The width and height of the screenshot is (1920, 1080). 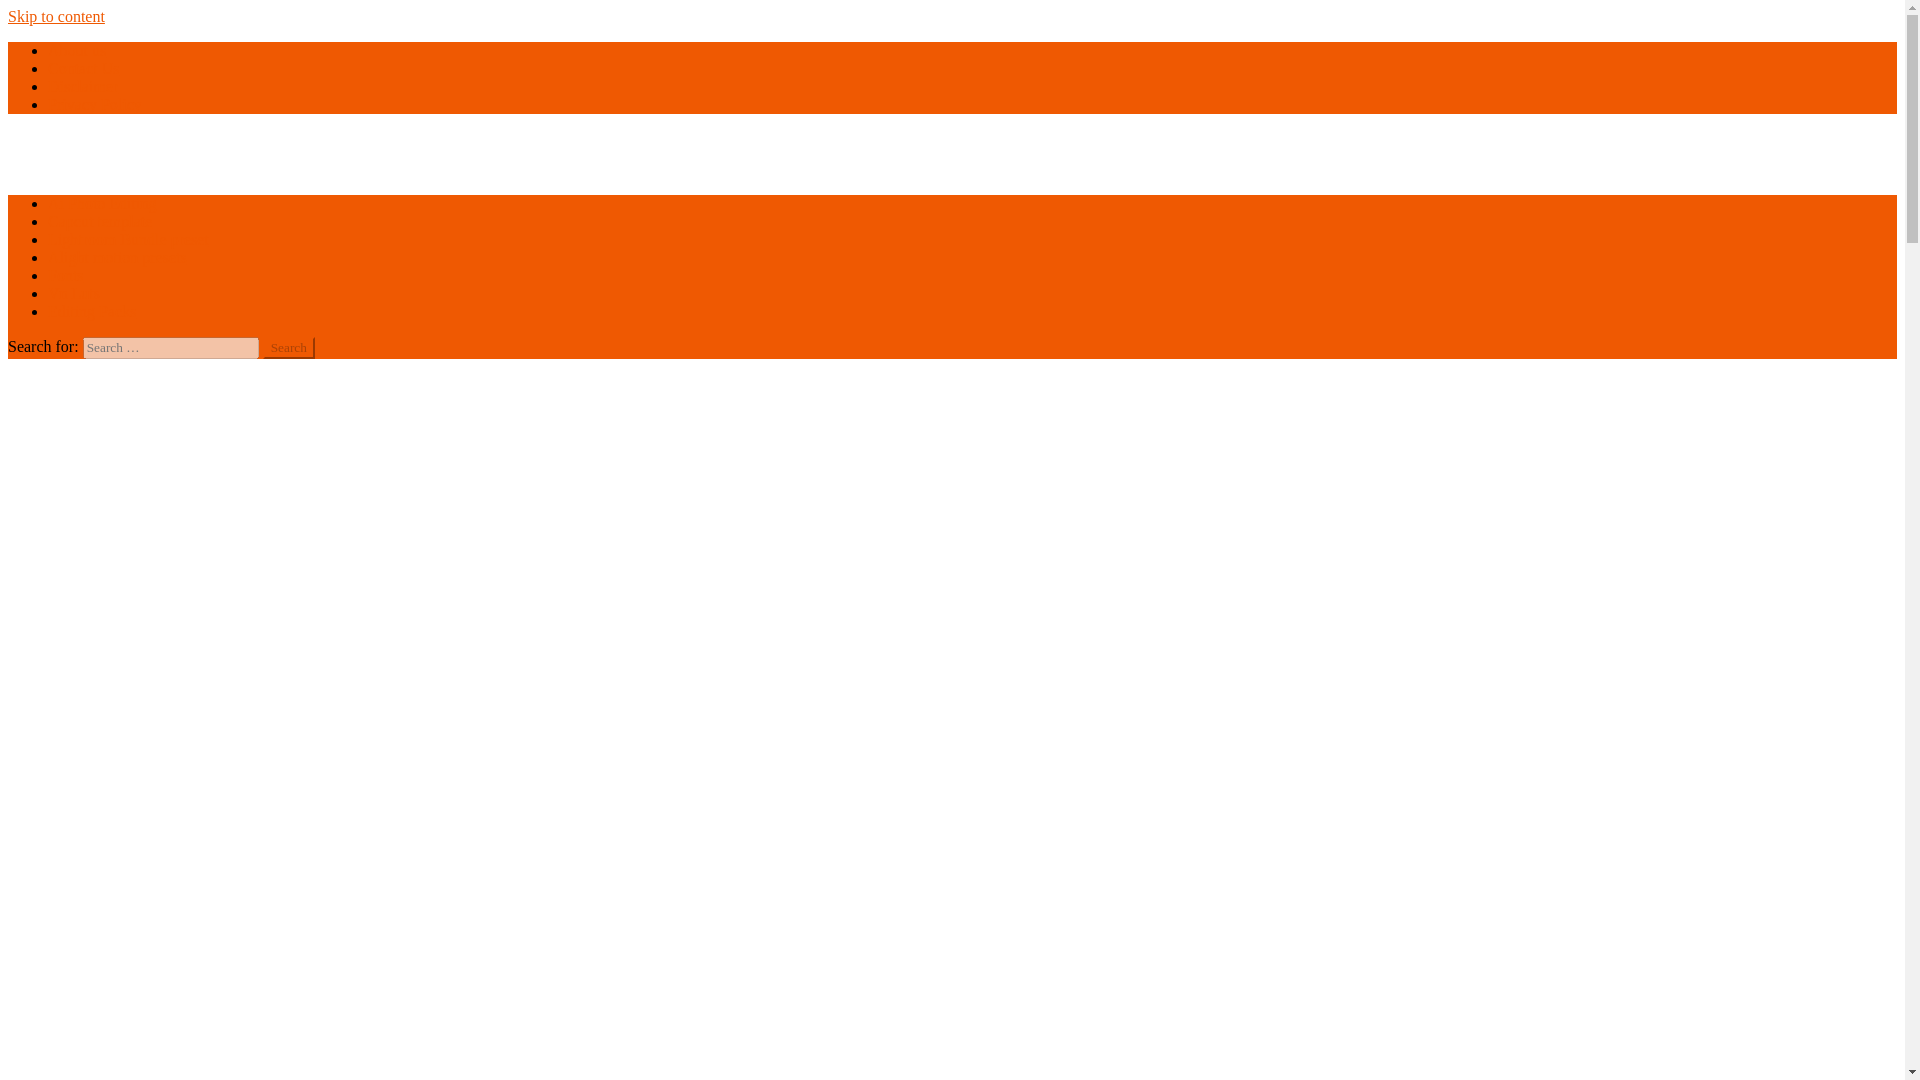 What do you see at coordinates (74, 294) in the screenshot?
I see `Vn Luts` at bounding box center [74, 294].